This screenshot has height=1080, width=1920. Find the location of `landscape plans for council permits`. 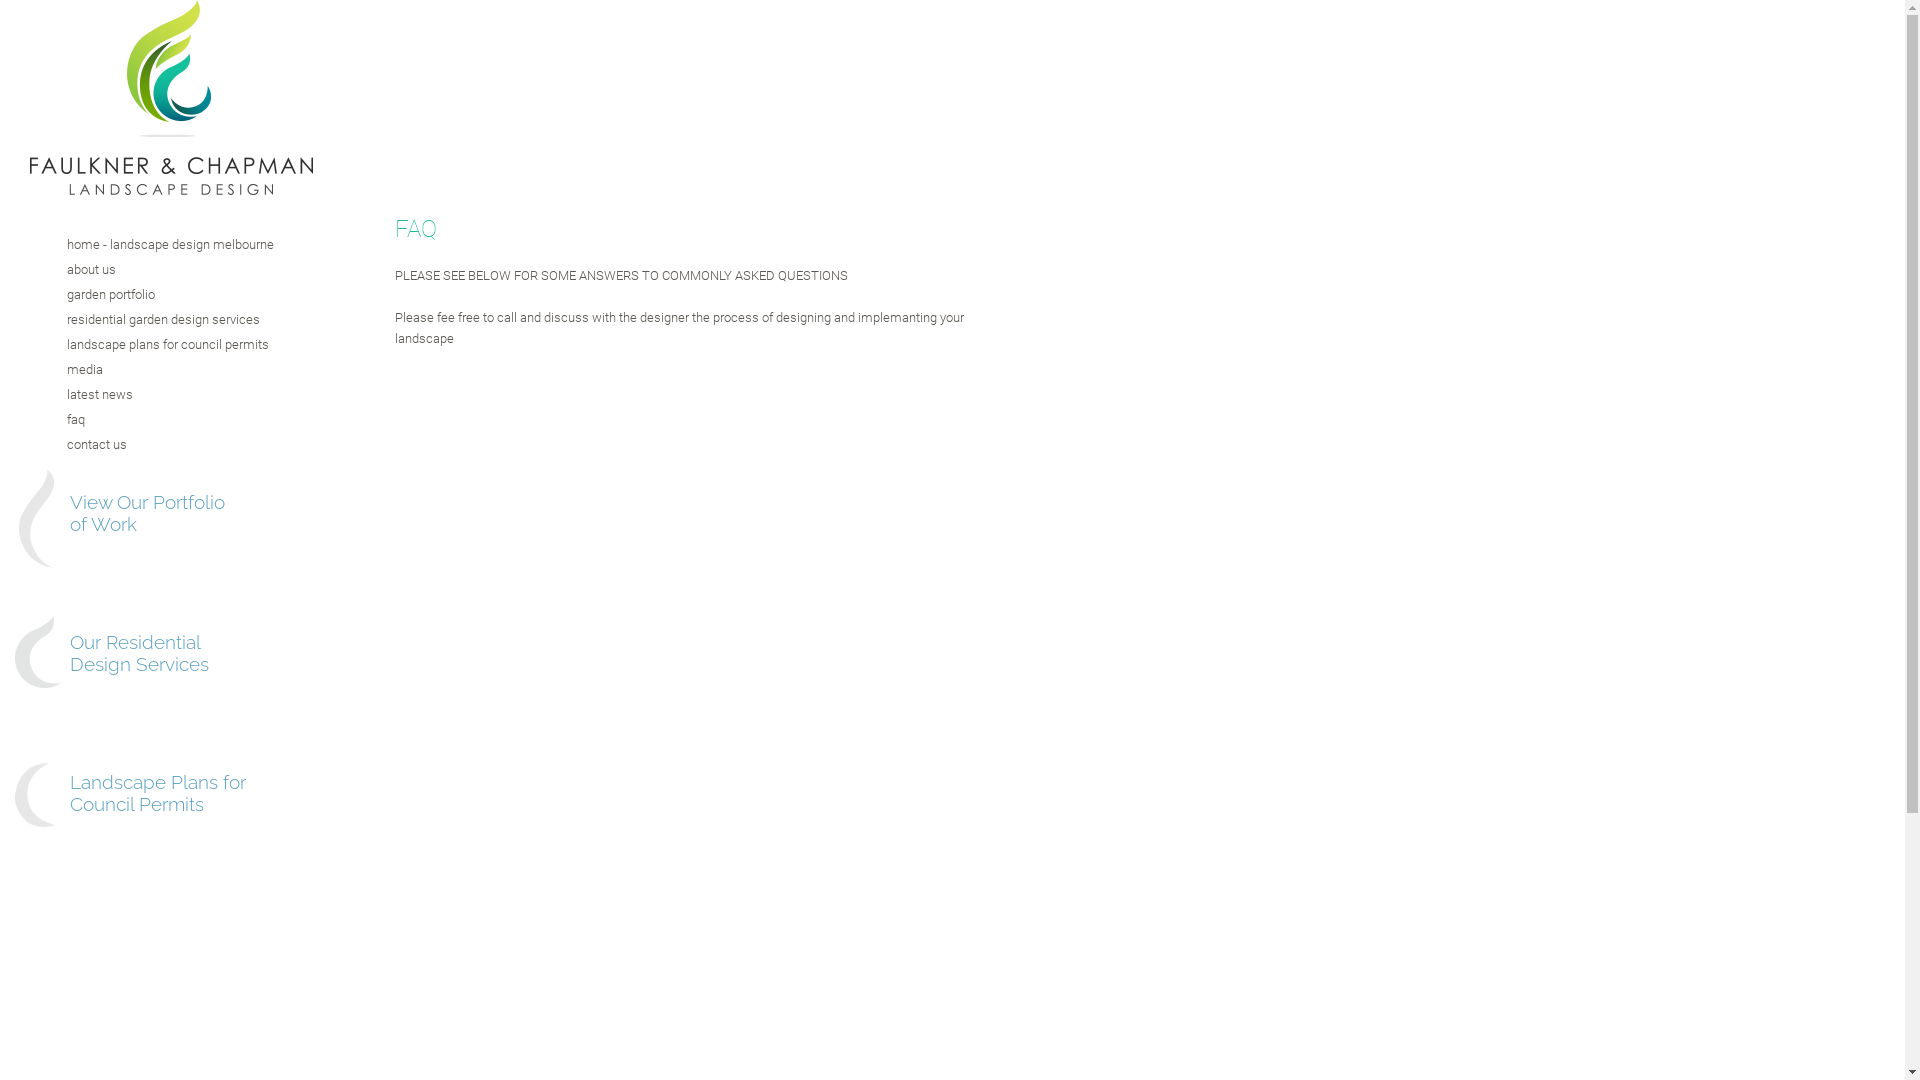

landscape plans for council permits is located at coordinates (145, 344).